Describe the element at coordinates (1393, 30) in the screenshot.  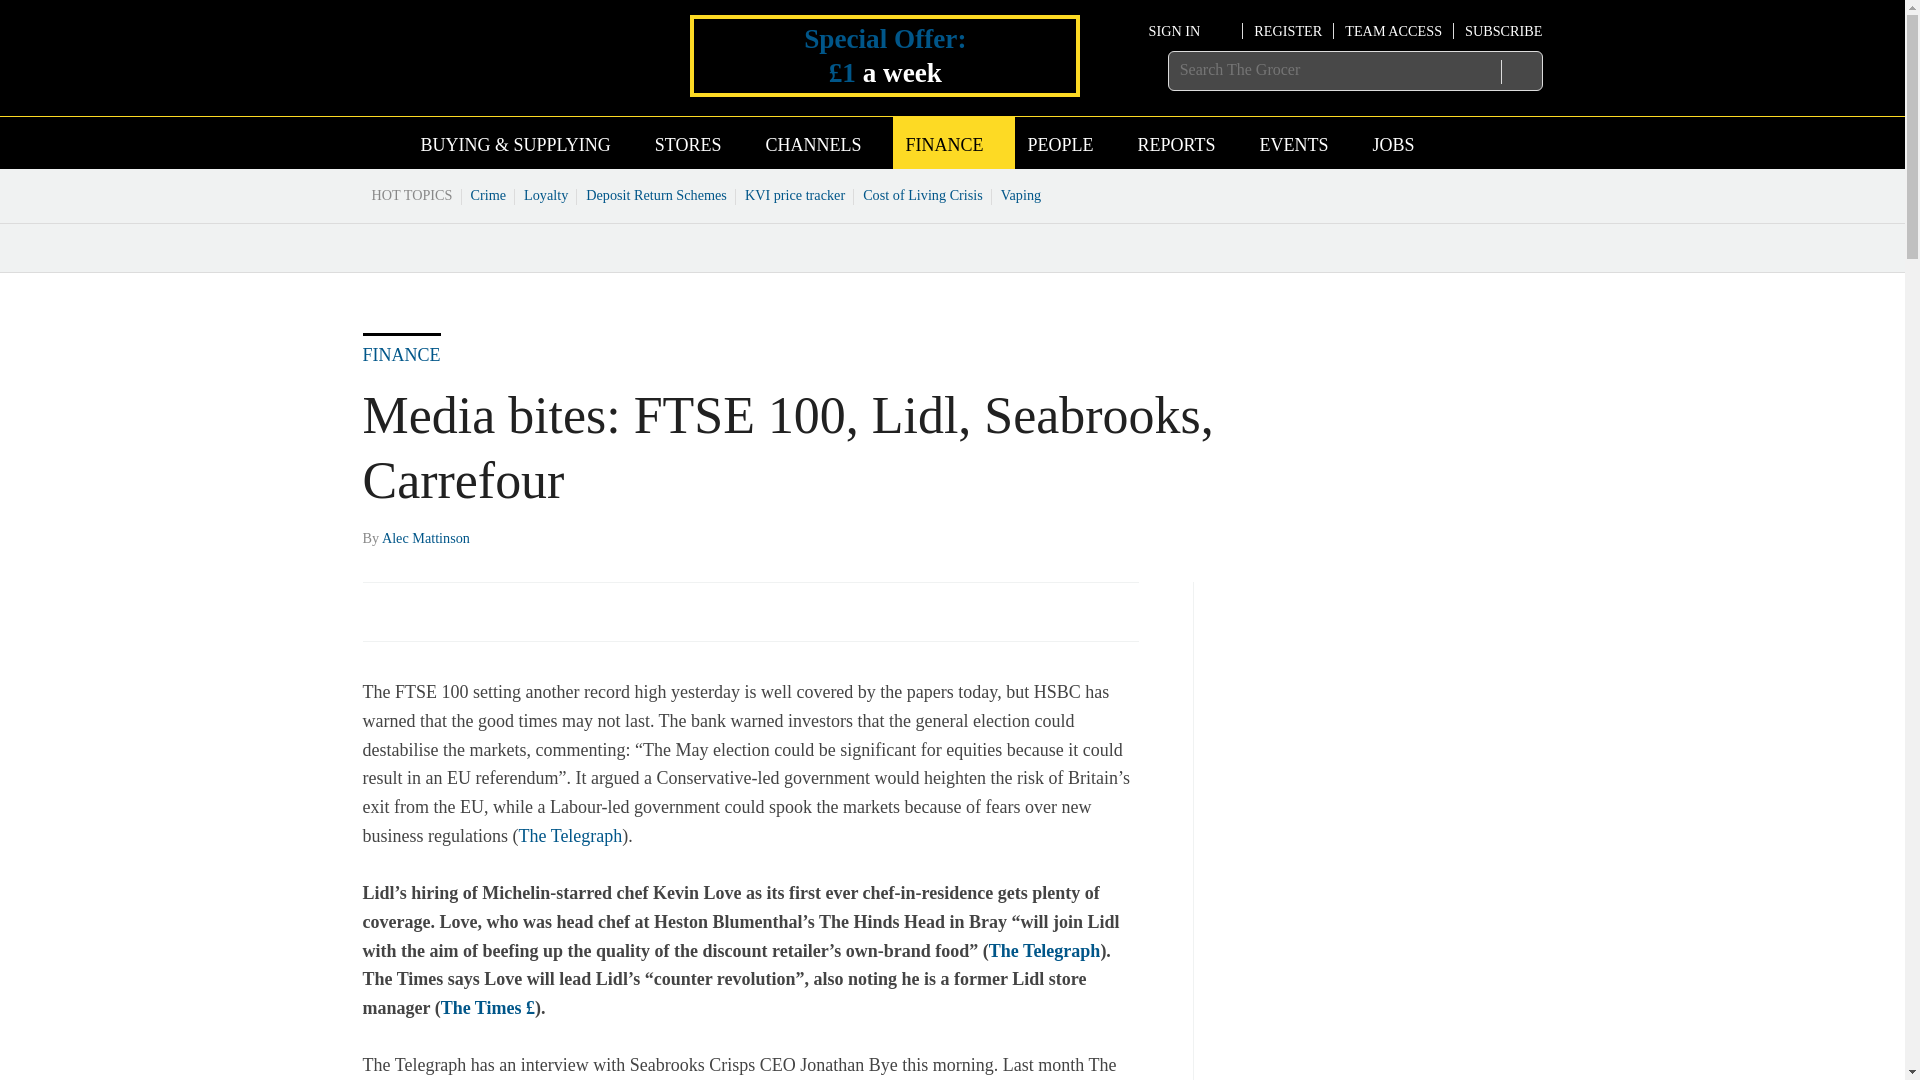
I see `TEAM ACCESS` at that location.